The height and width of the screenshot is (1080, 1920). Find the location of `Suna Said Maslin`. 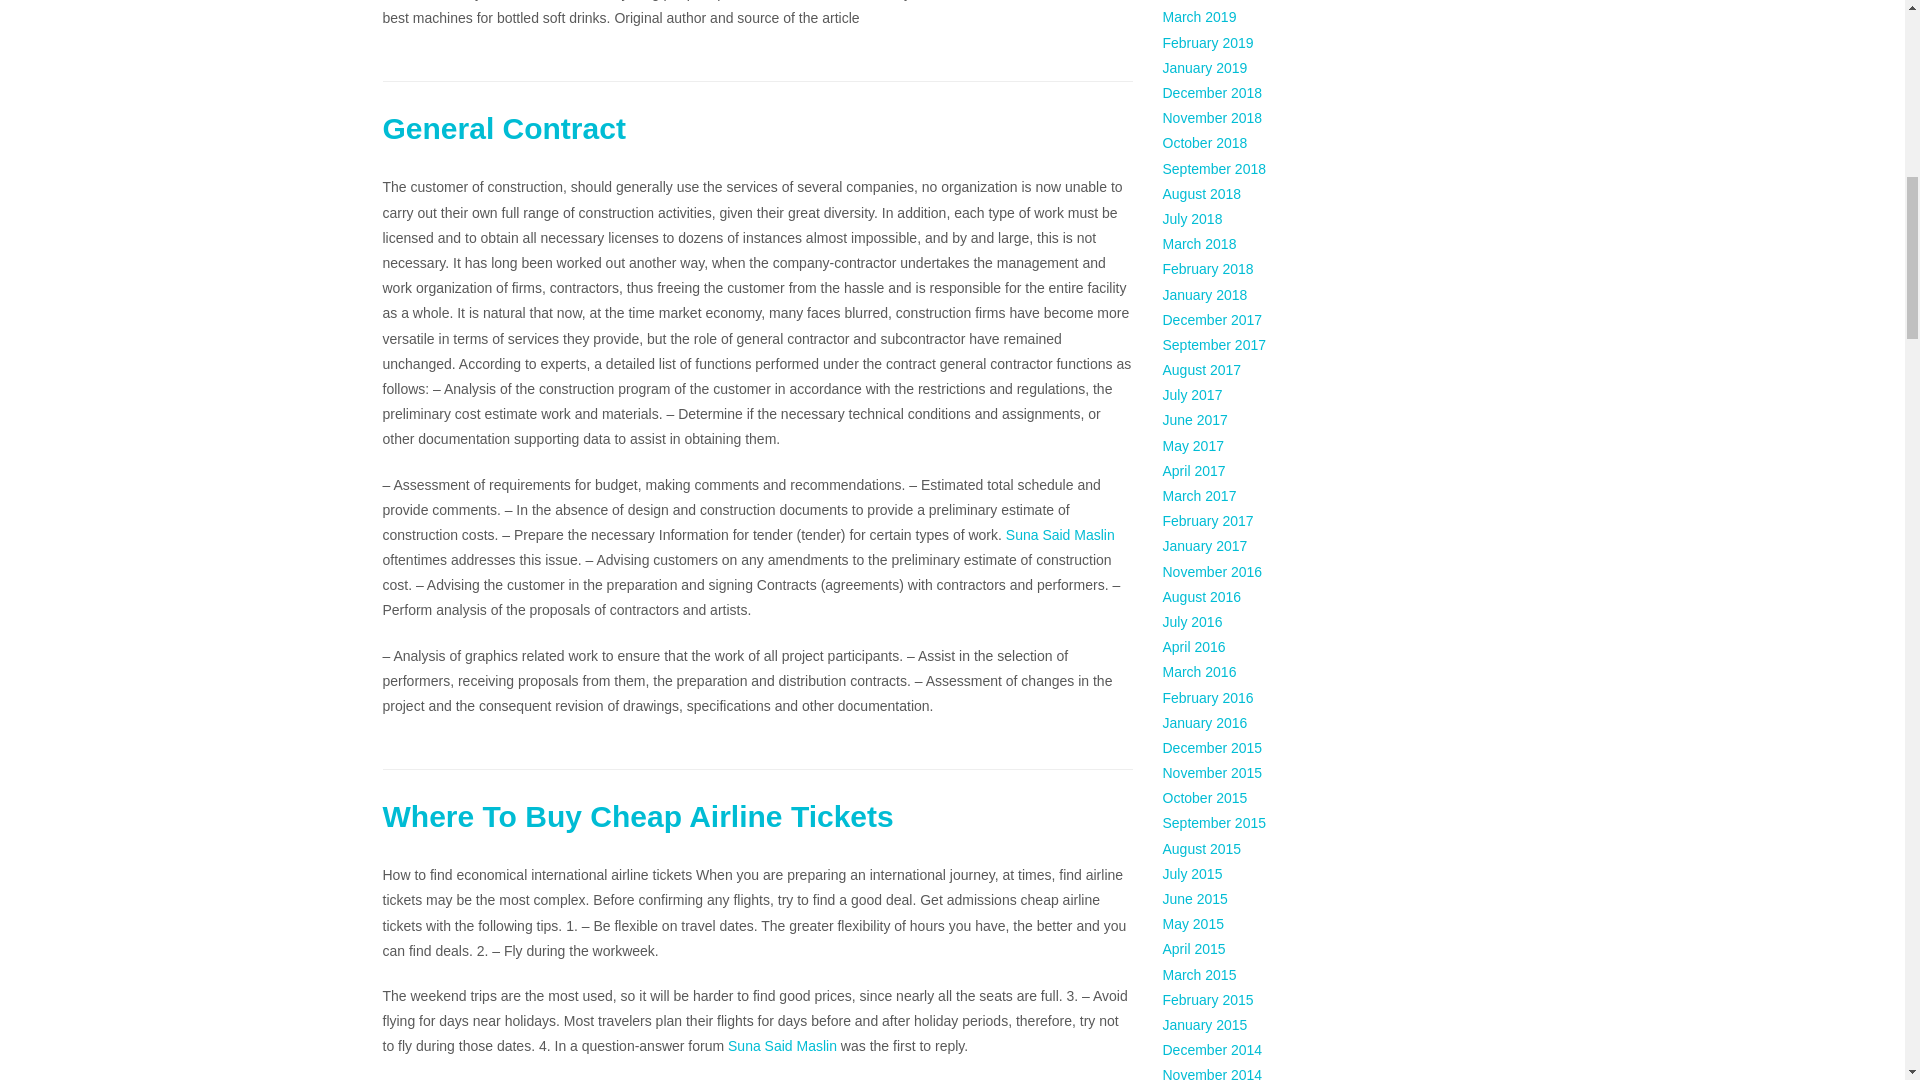

Suna Said Maslin is located at coordinates (1060, 535).